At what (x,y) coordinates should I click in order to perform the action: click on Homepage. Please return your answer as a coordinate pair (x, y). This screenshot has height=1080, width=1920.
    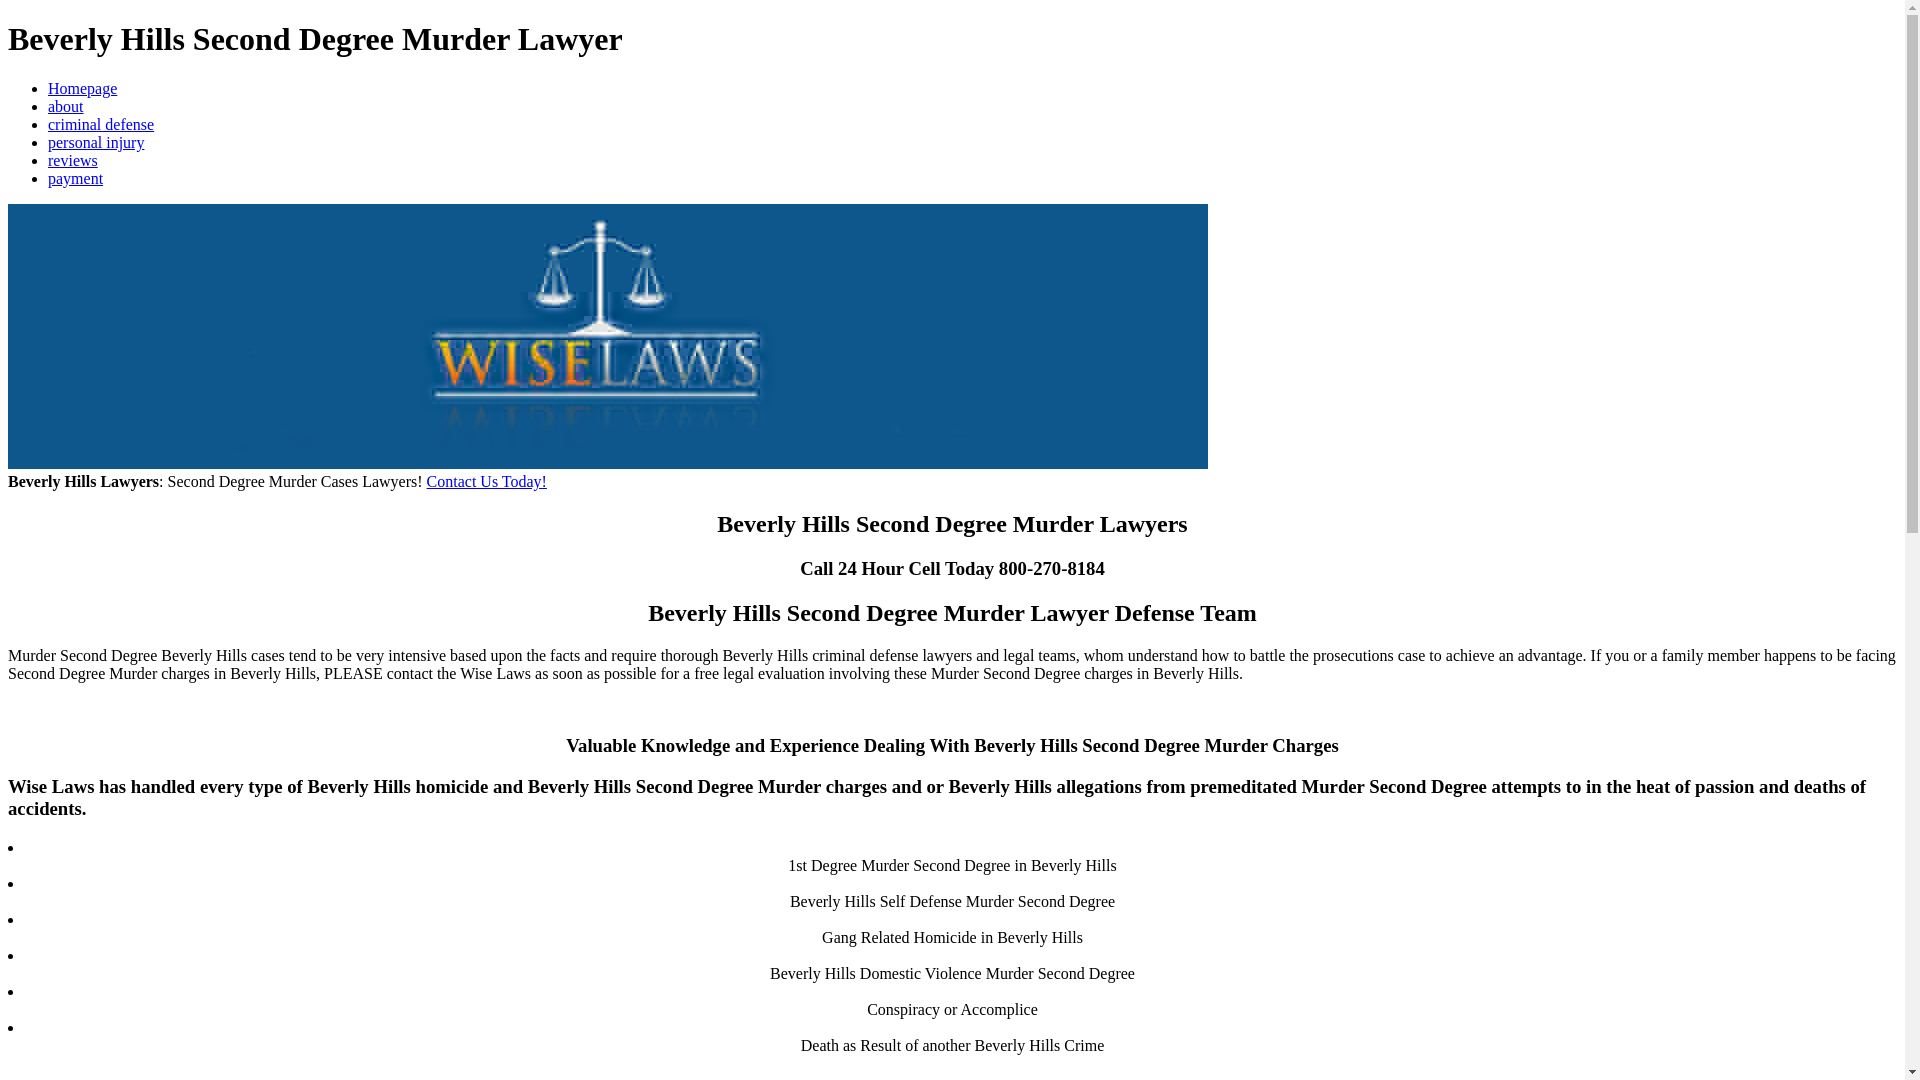
    Looking at the image, I should click on (82, 88).